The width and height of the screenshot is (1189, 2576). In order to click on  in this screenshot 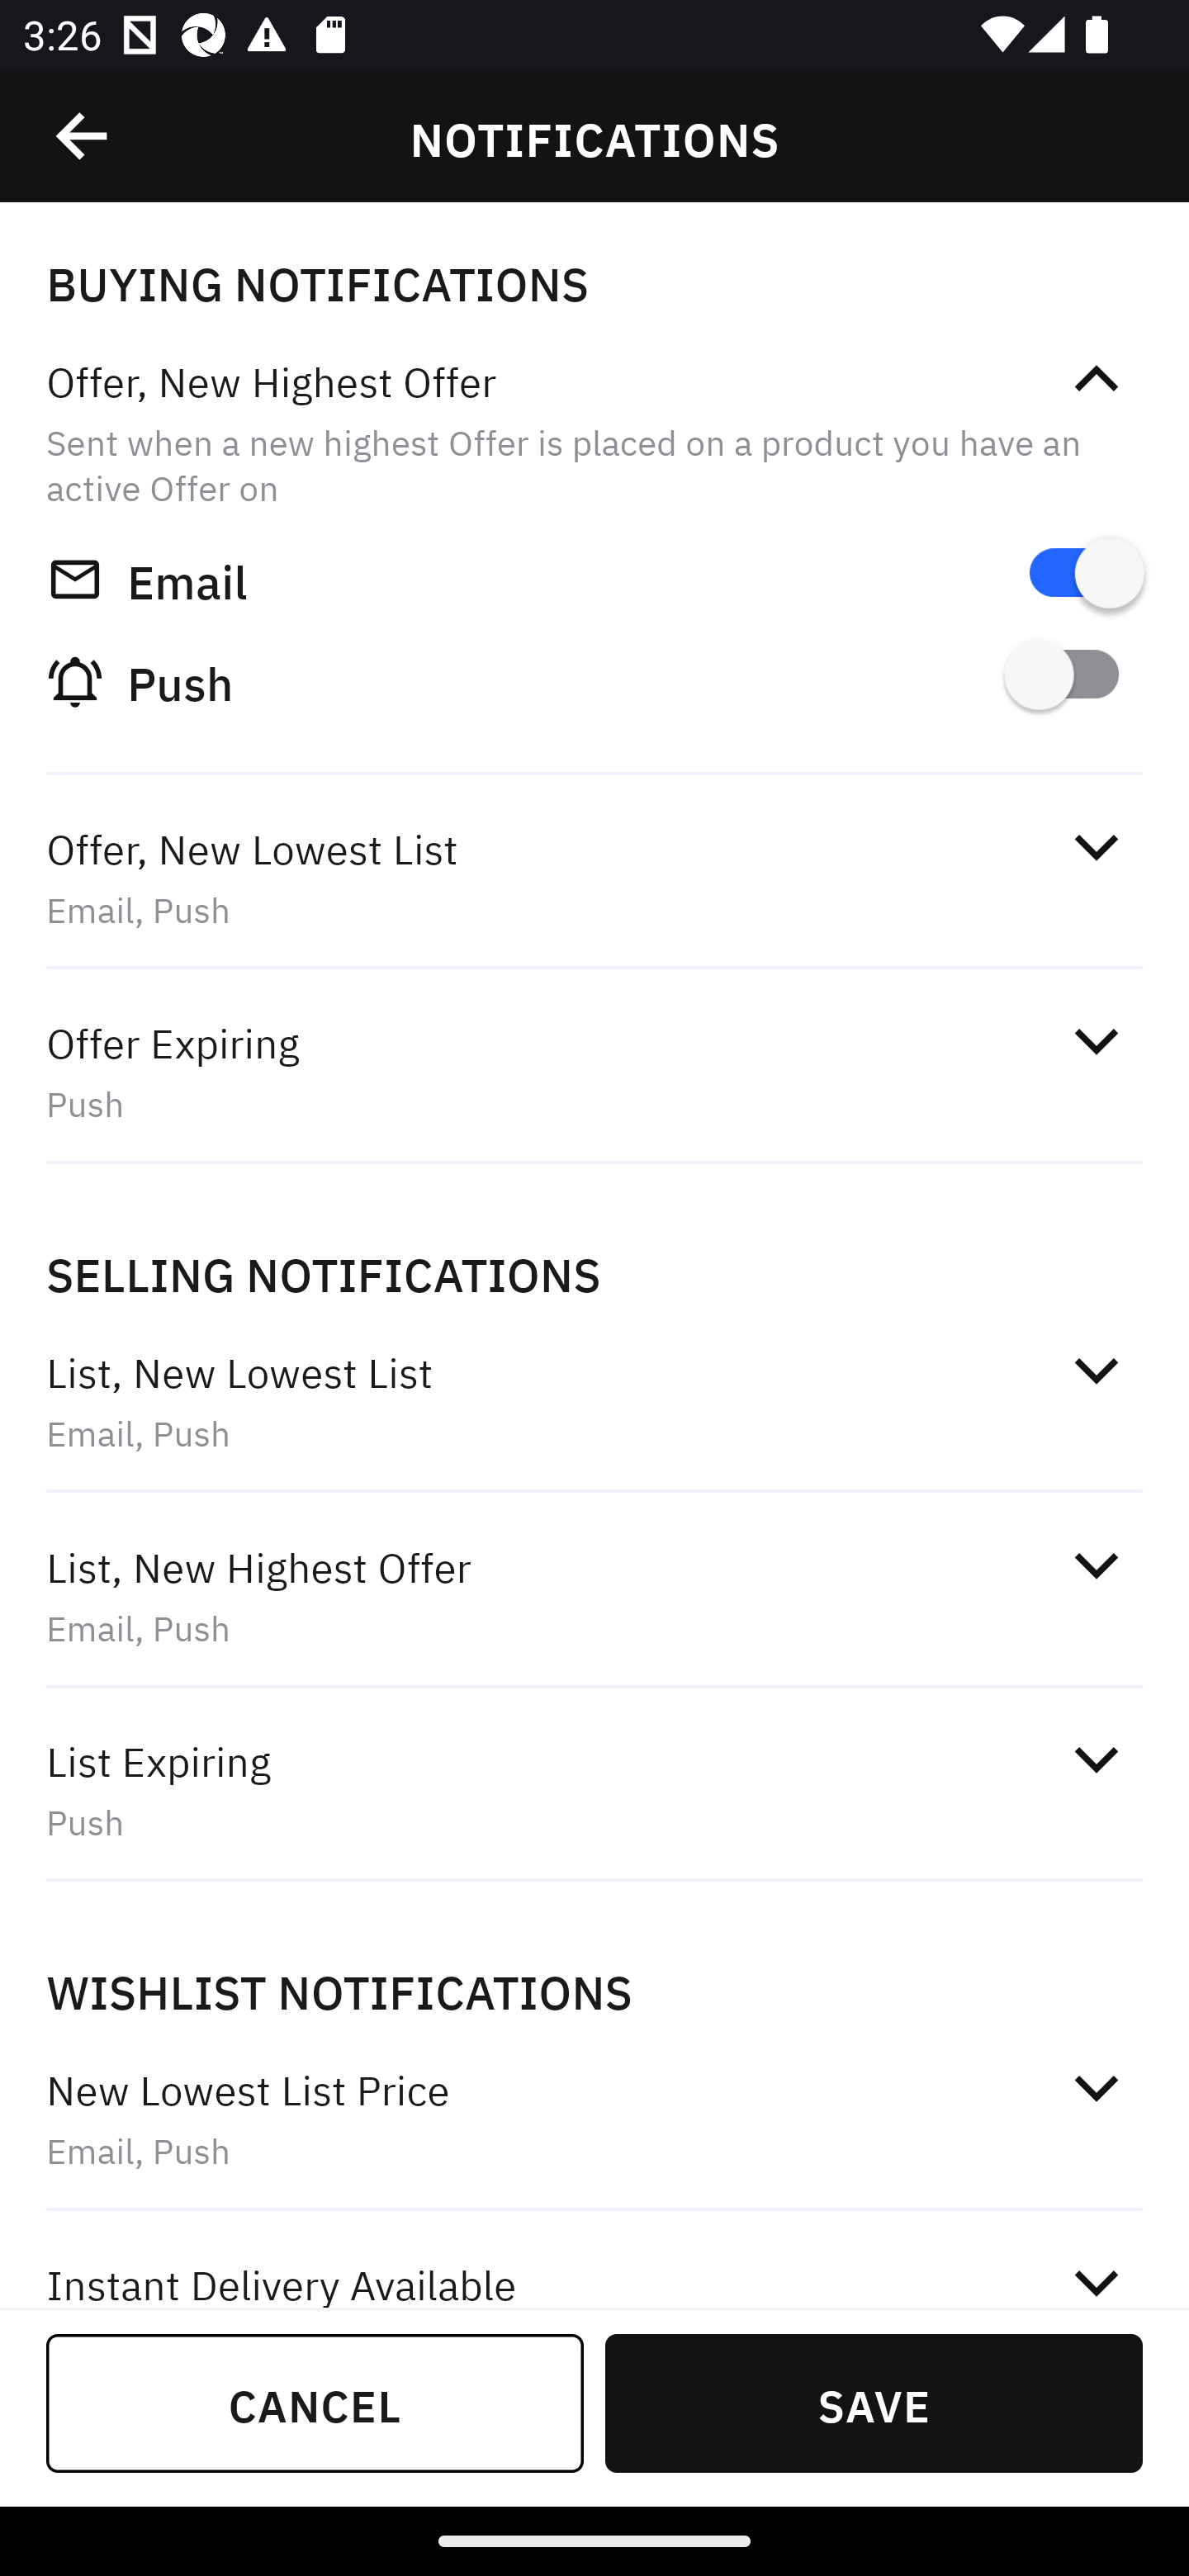, I will do `click(1096, 1371)`.